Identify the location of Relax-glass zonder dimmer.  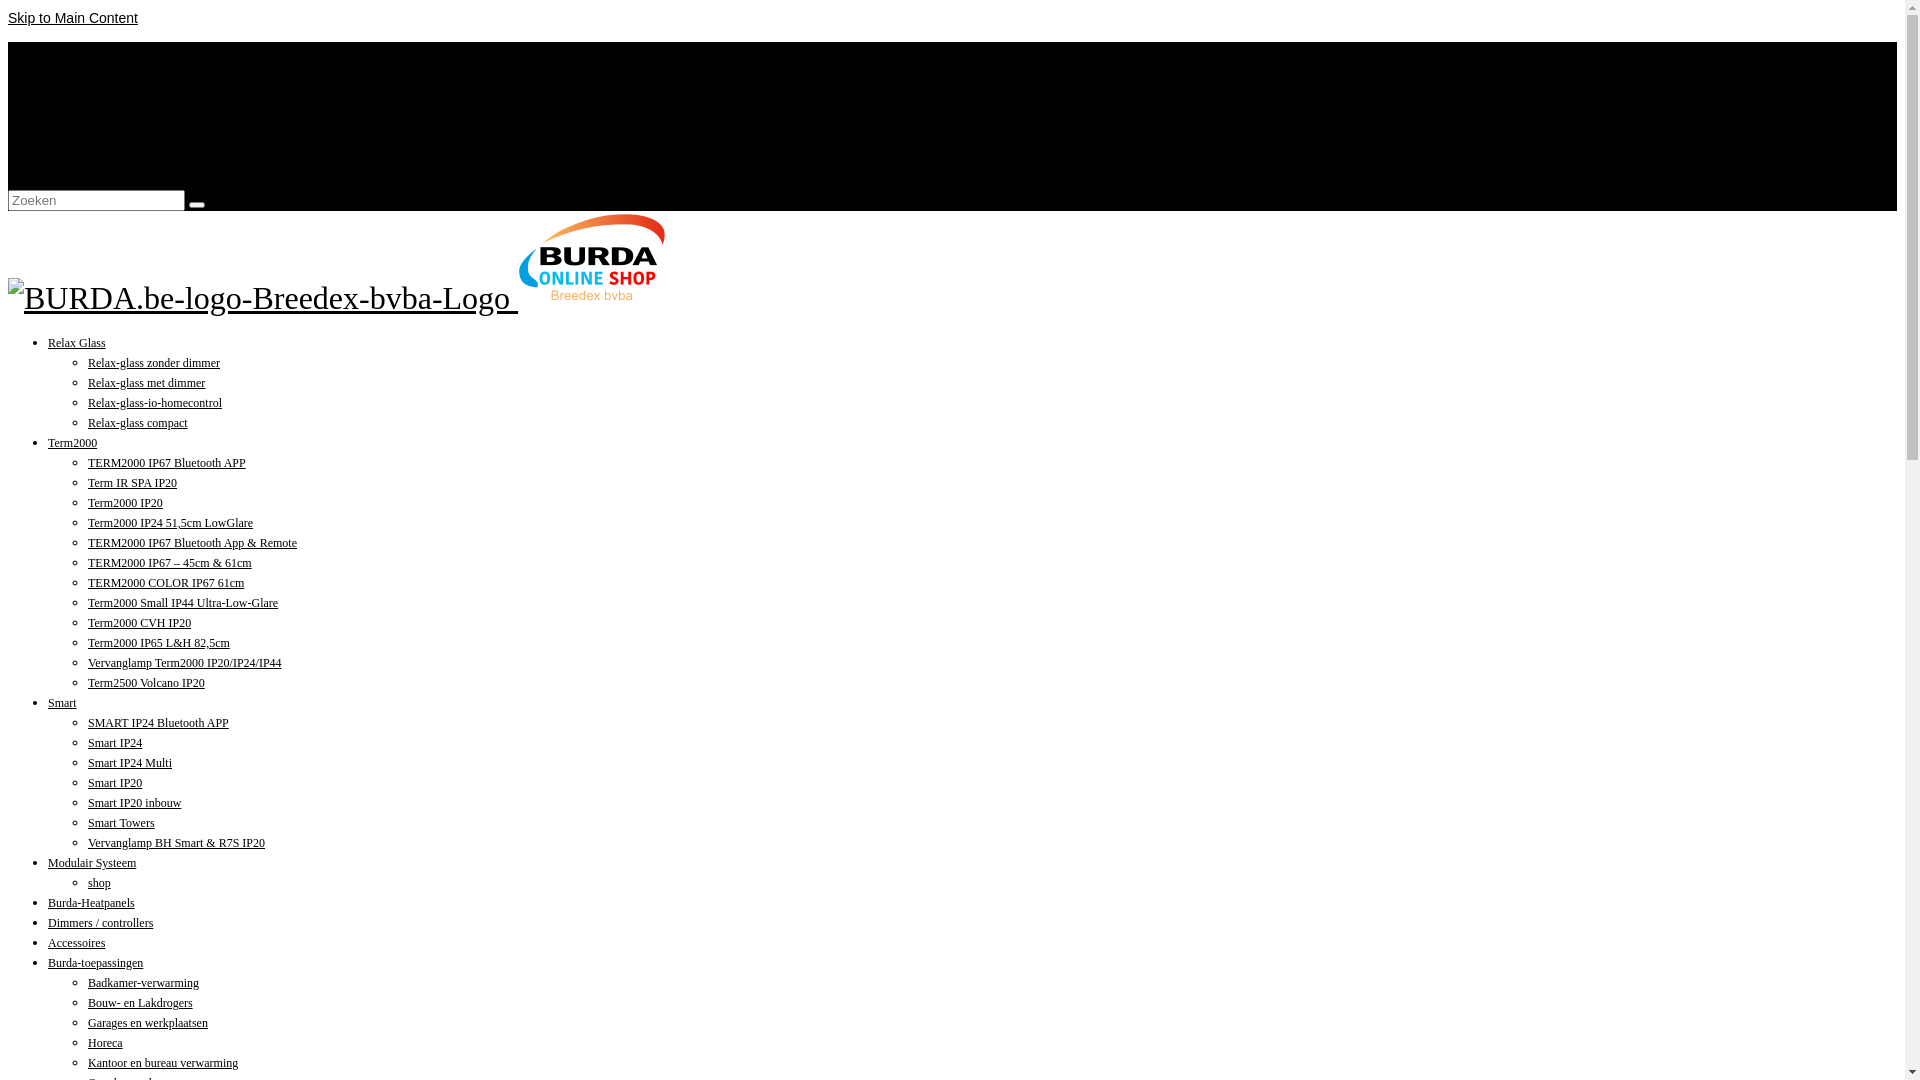
(154, 363).